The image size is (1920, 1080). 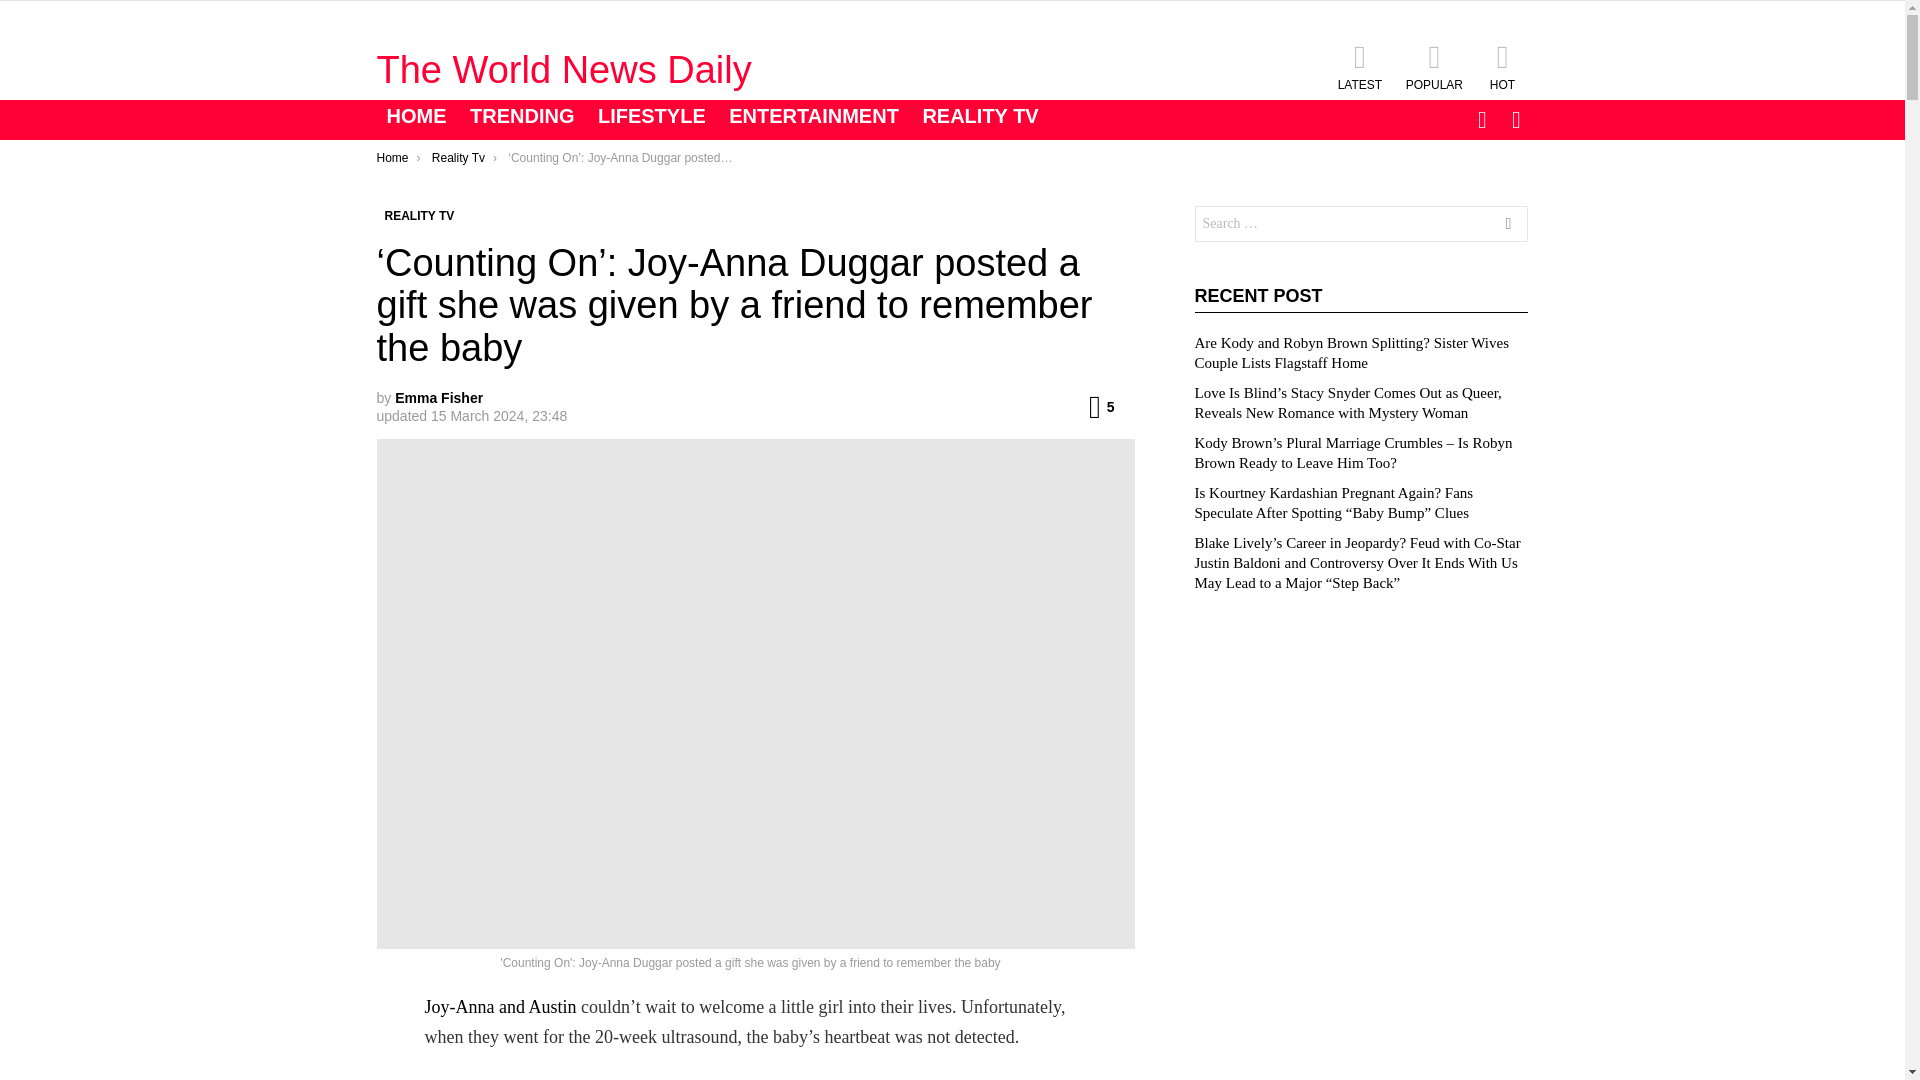 What do you see at coordinates (813, 116) in the screenshot?
I see `ENTERTAINMENT` at bounding box center [813, 116].